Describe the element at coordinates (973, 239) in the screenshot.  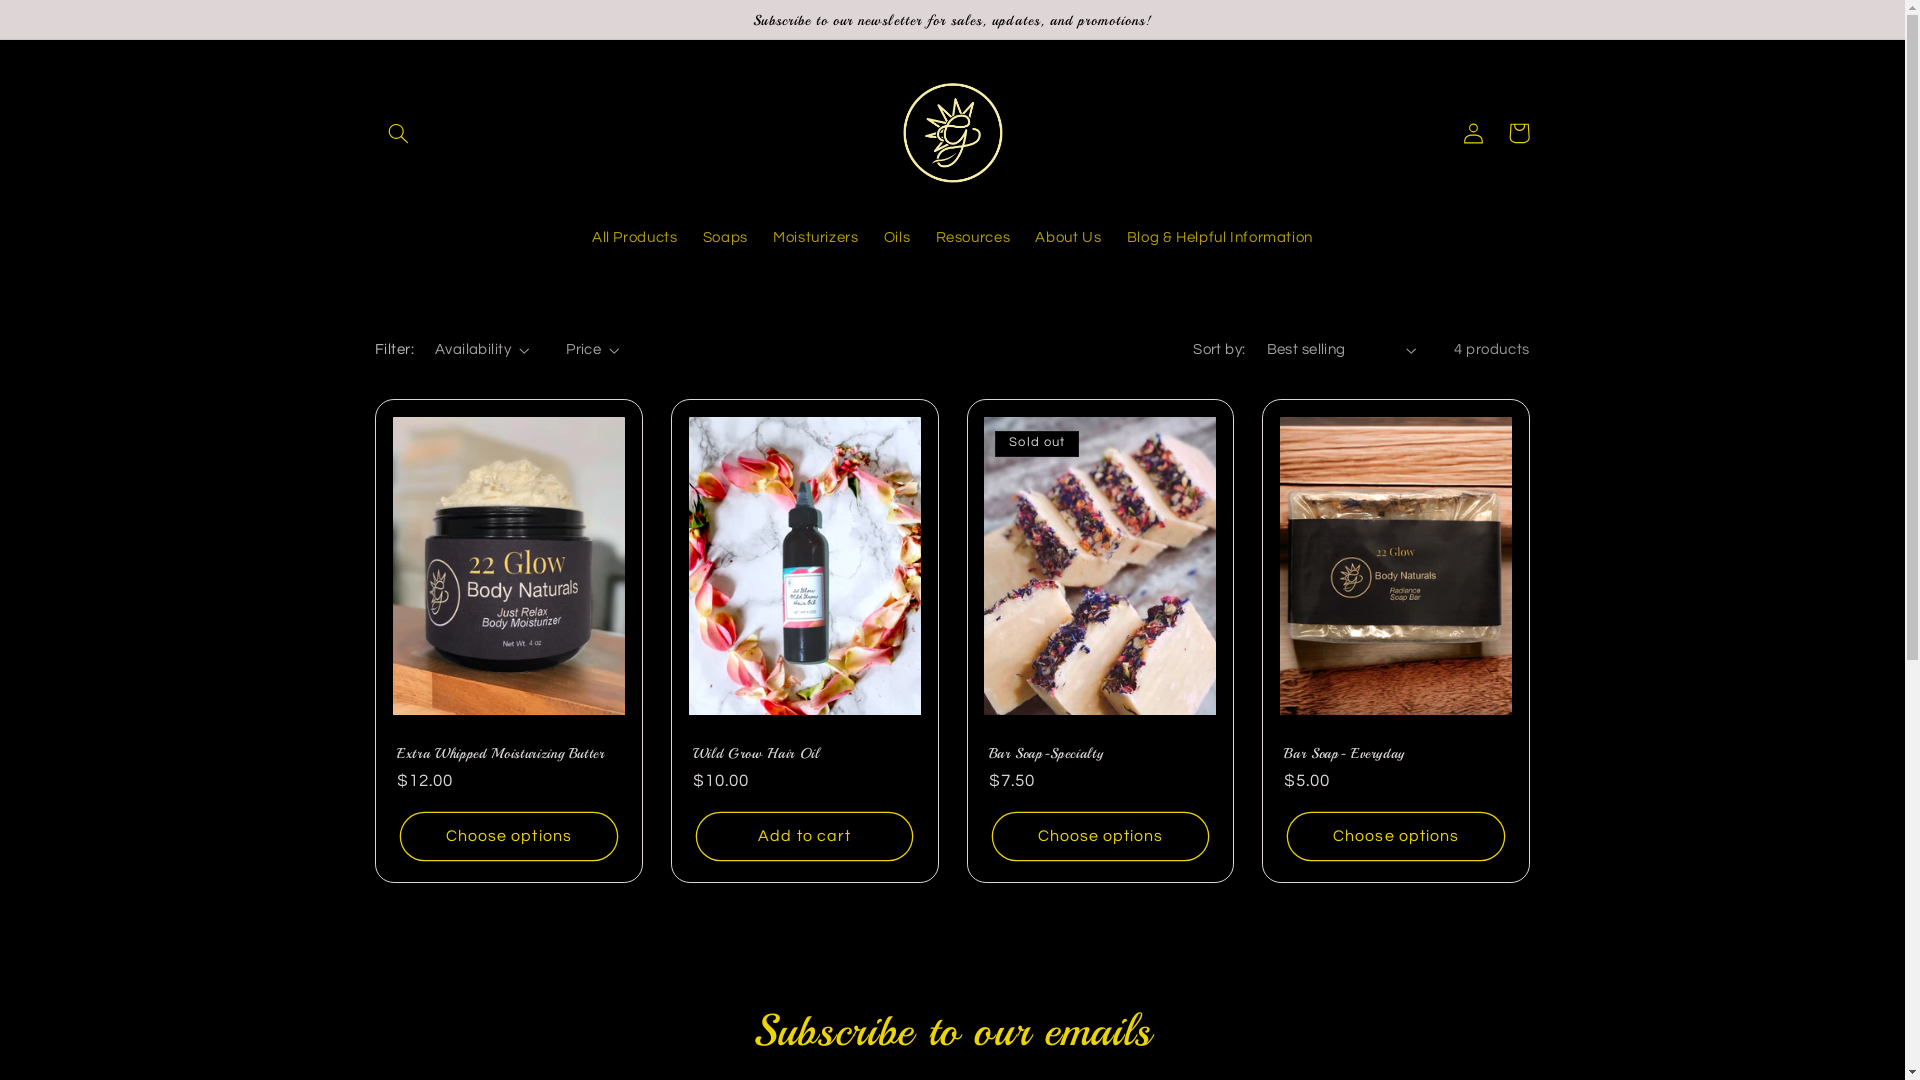
I see `Resources` at that location.